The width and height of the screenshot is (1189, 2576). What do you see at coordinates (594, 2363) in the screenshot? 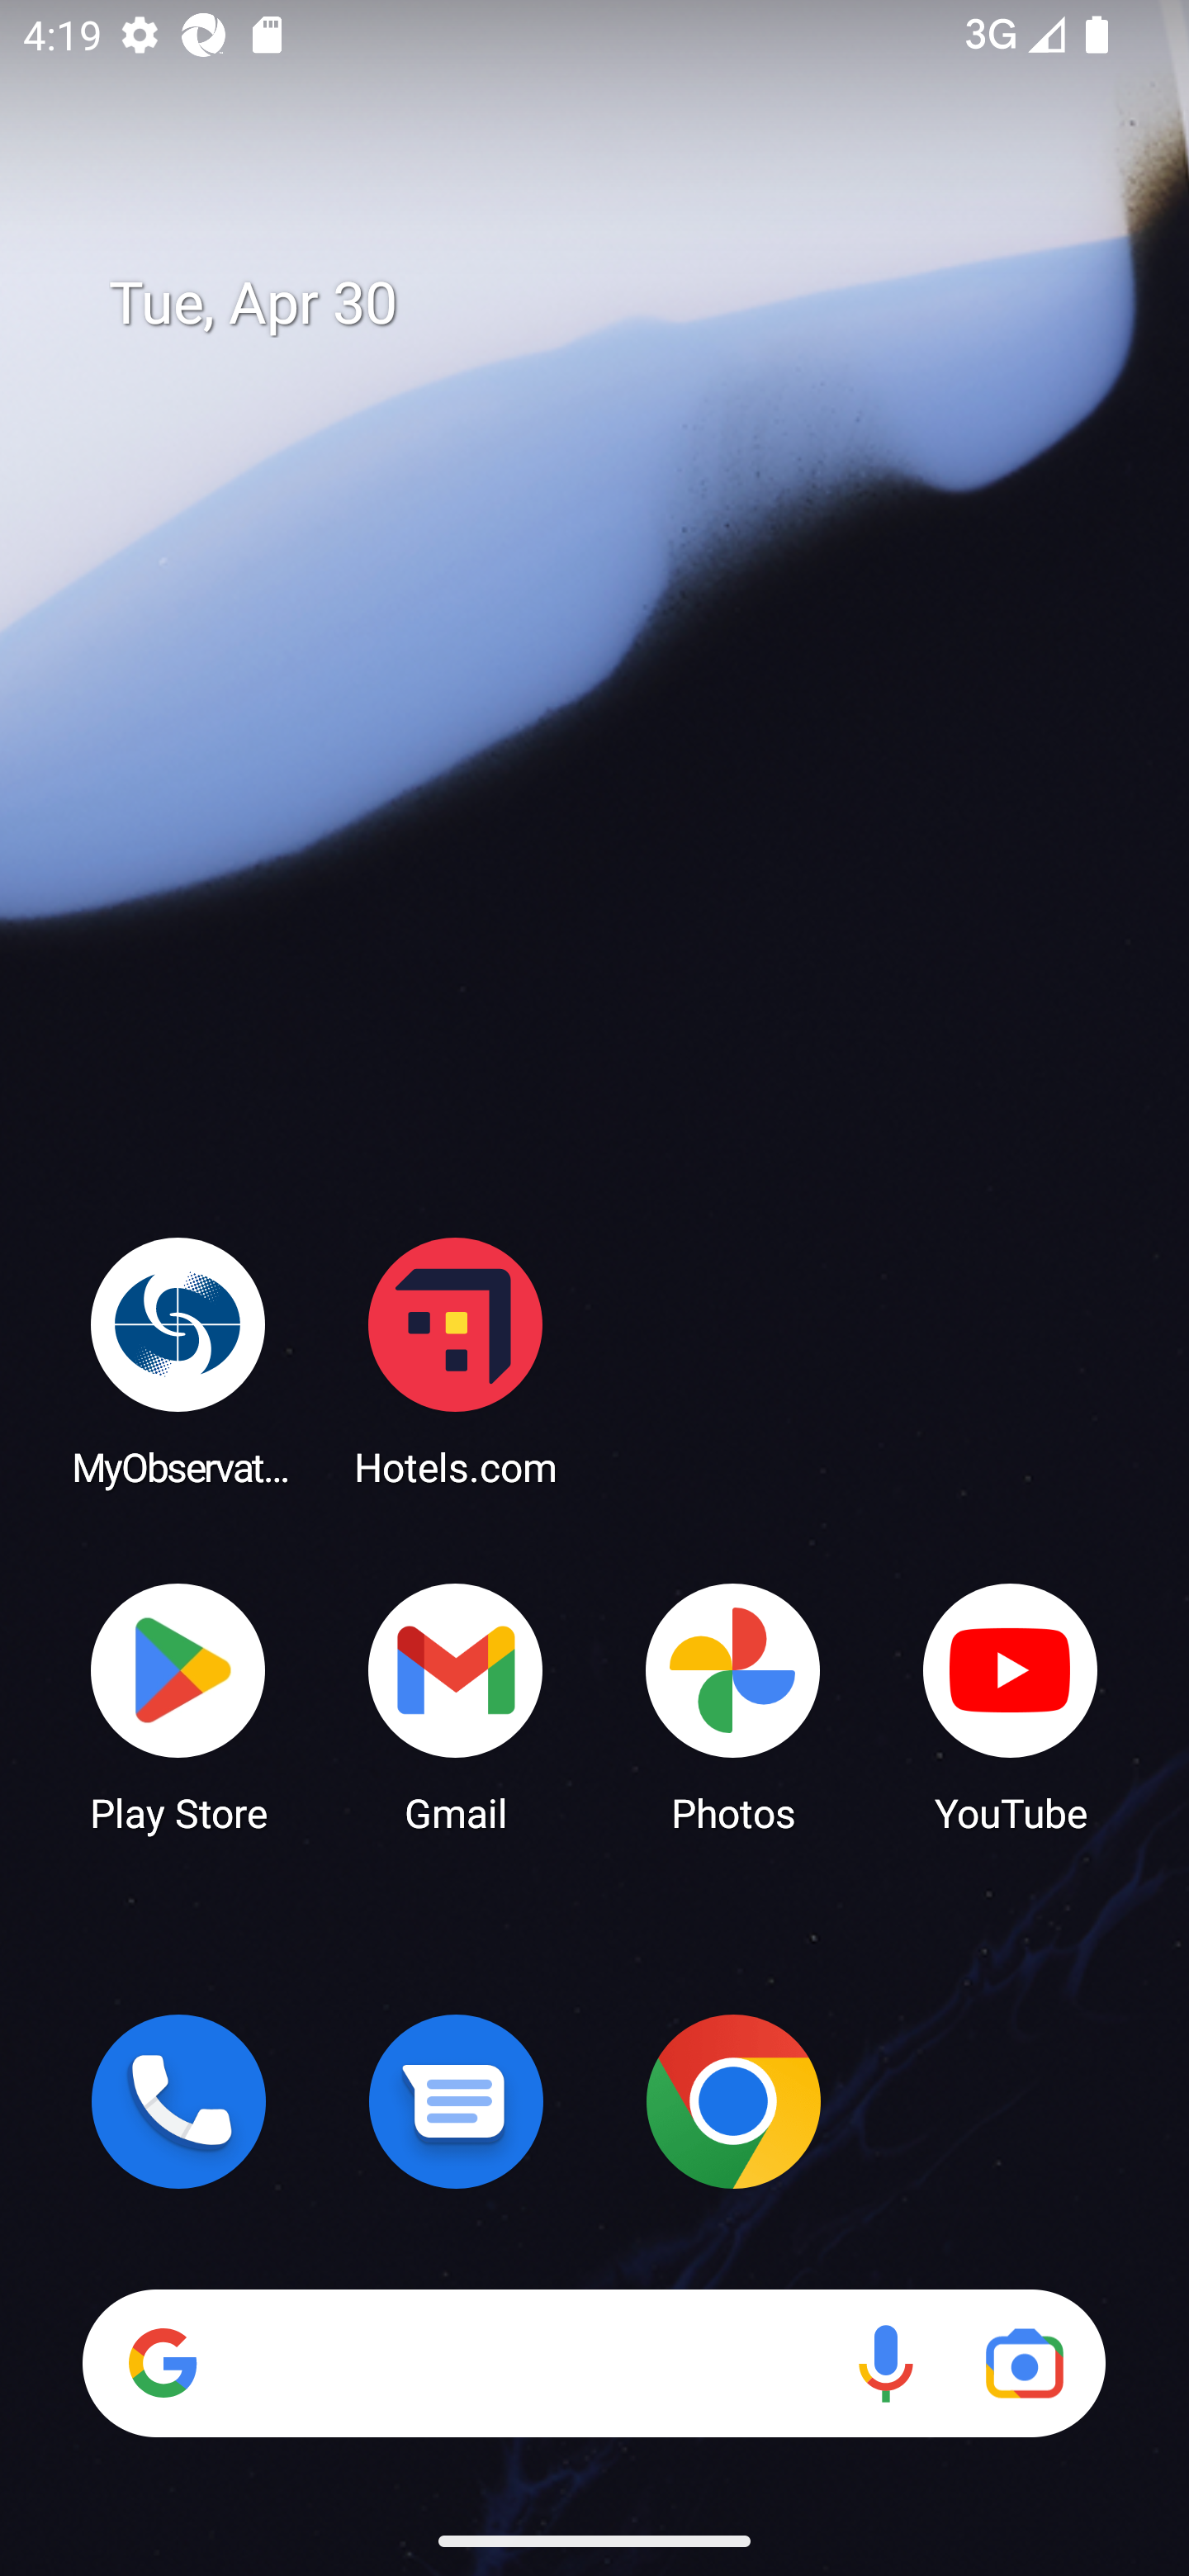
I see `Search Voice search Google Lens` at bounding box center [594, 2363].